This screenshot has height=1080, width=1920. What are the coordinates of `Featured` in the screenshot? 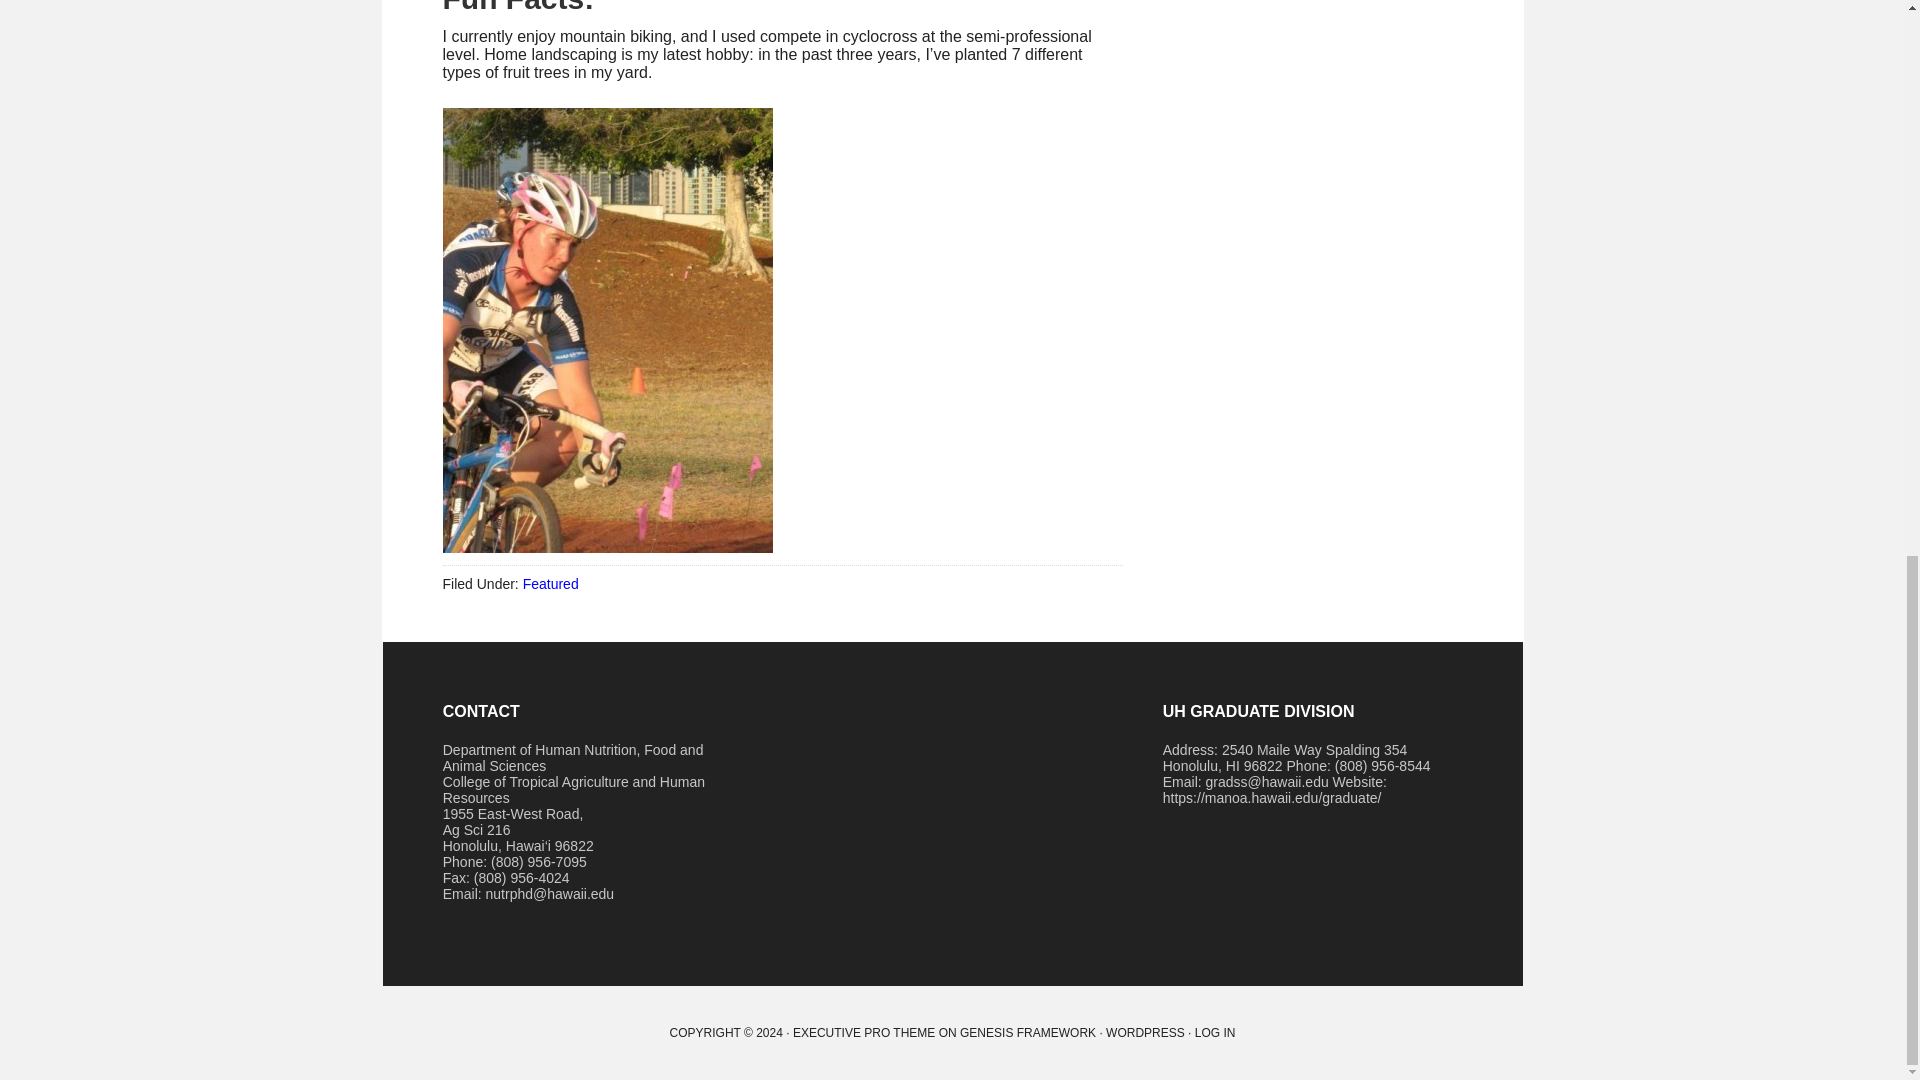 It's located at (550, 583).